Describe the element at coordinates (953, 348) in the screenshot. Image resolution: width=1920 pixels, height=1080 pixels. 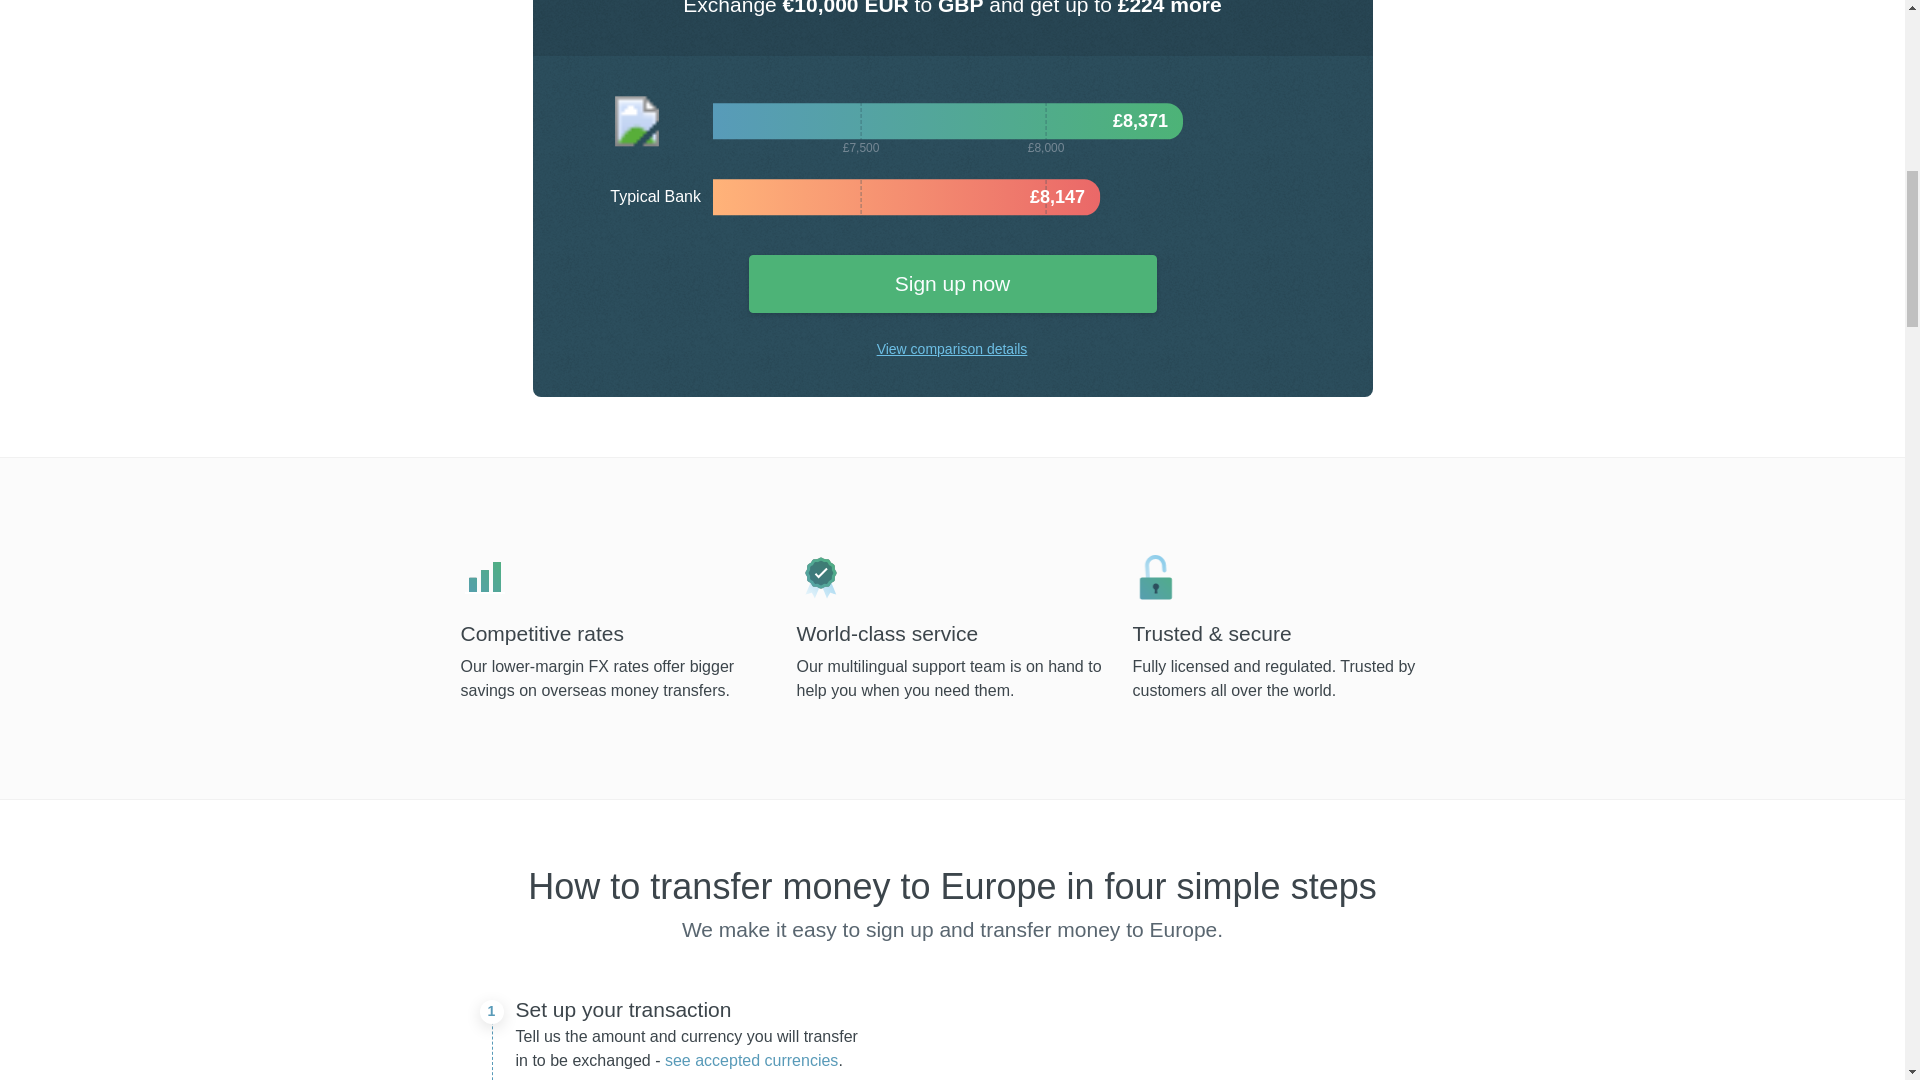
I see `View comparison details` at that location.